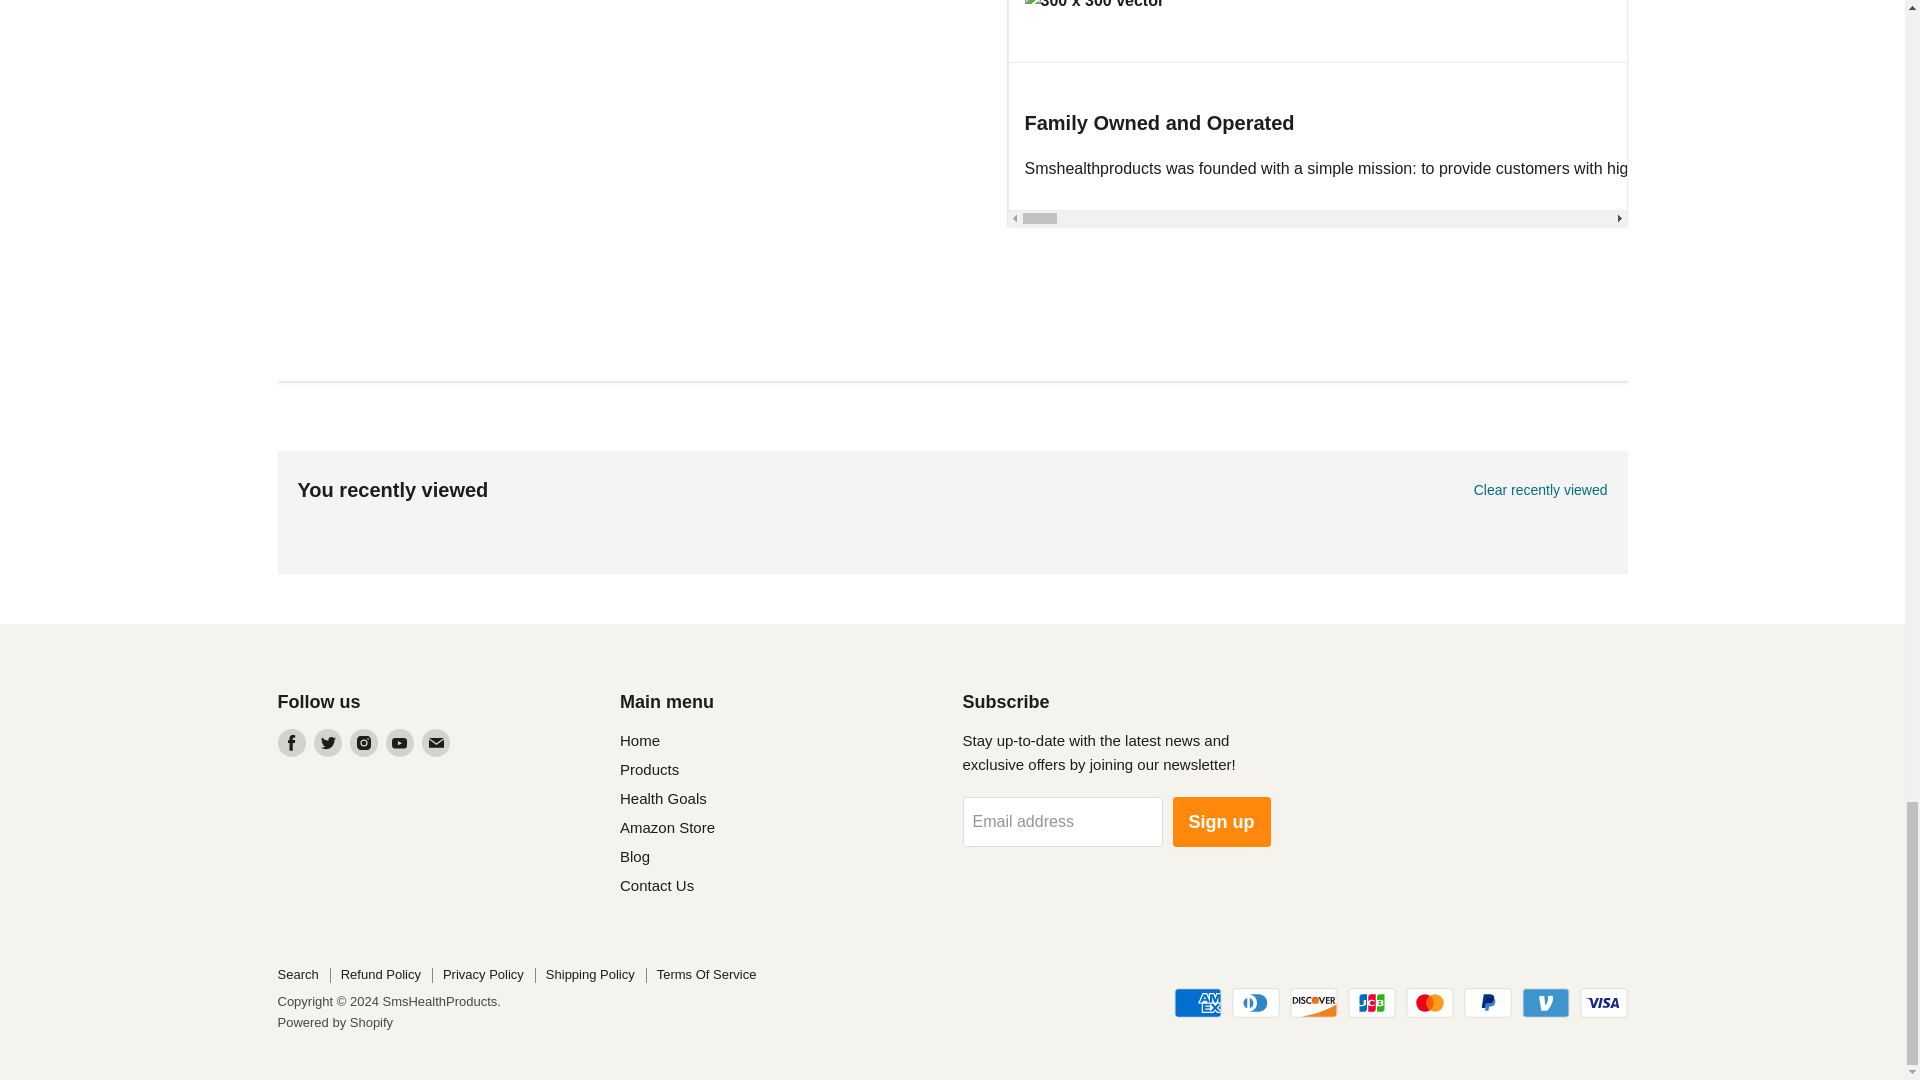  Describe the element at coordinates (292, 743) in the screenshot. I see `Facebook` at that location.